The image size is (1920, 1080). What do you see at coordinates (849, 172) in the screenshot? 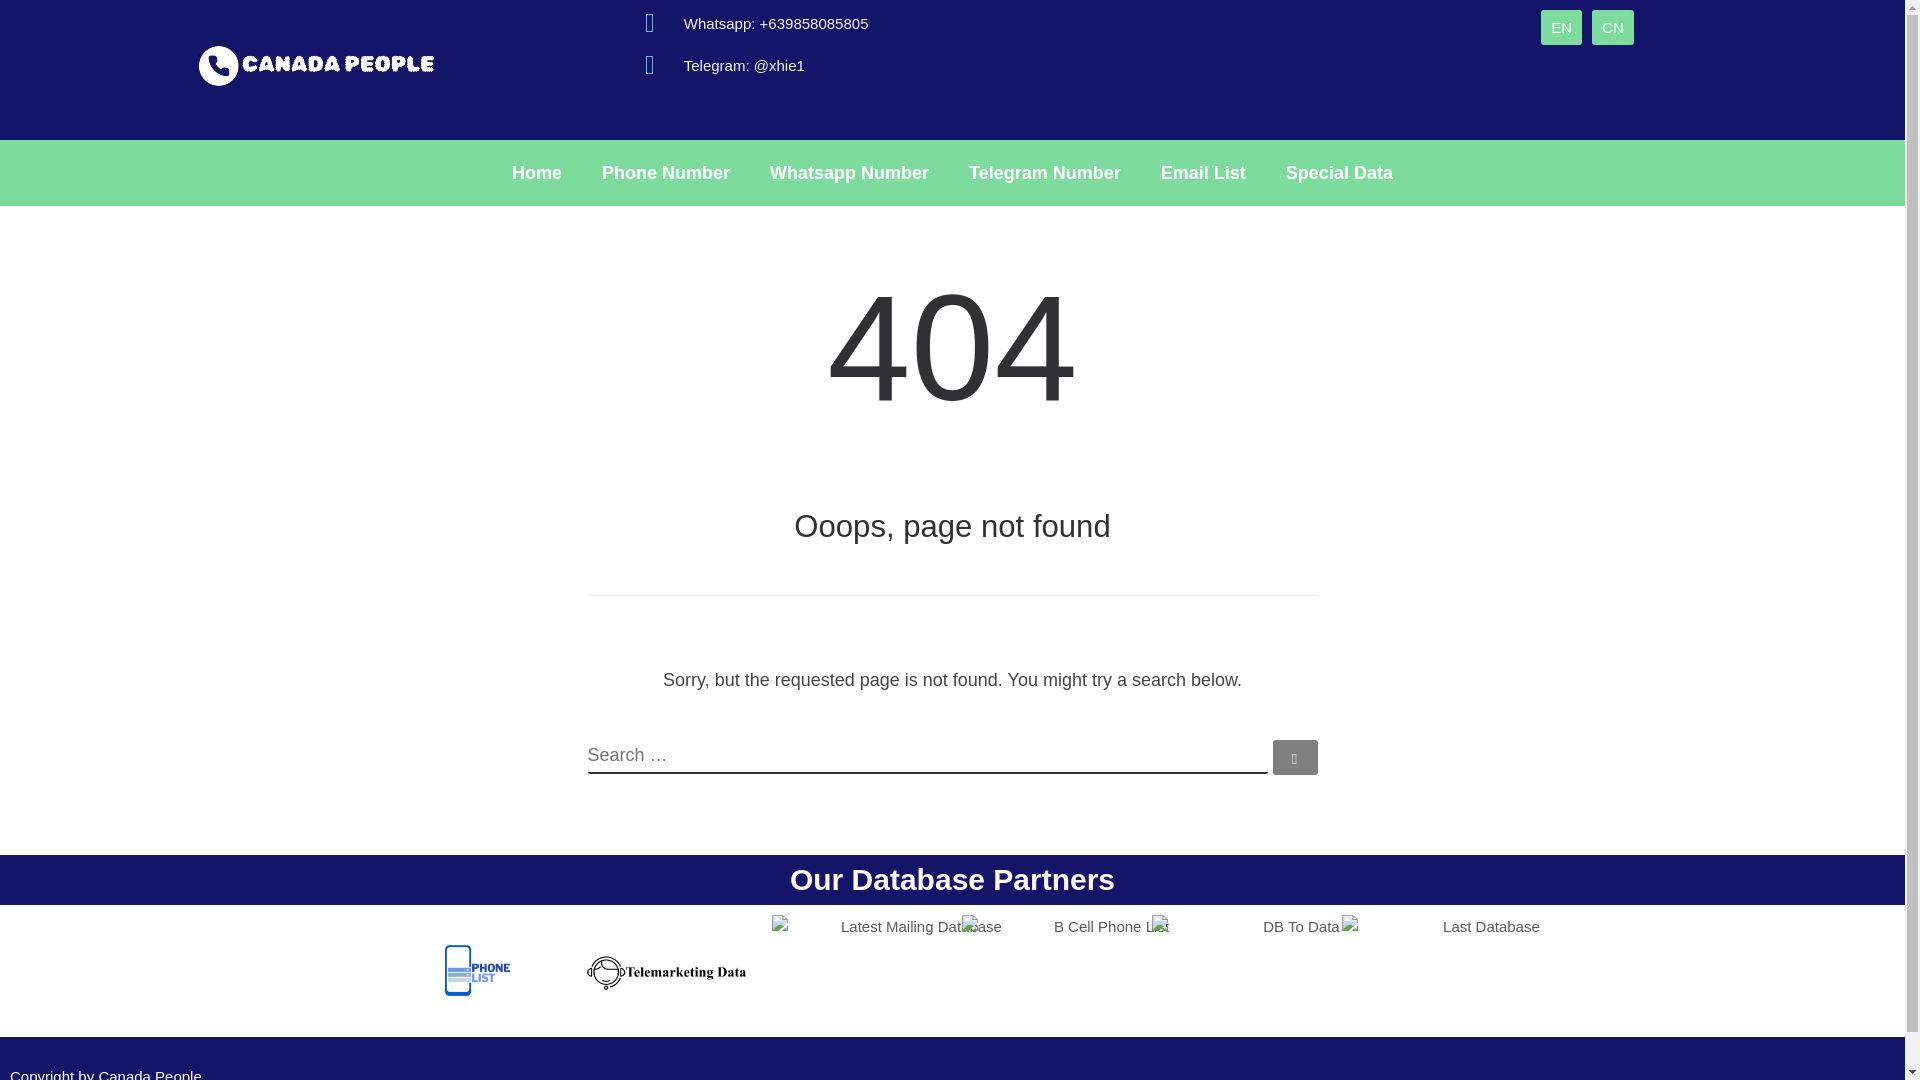
I see `Whatsapp Number` at bounding box center [849, 172].